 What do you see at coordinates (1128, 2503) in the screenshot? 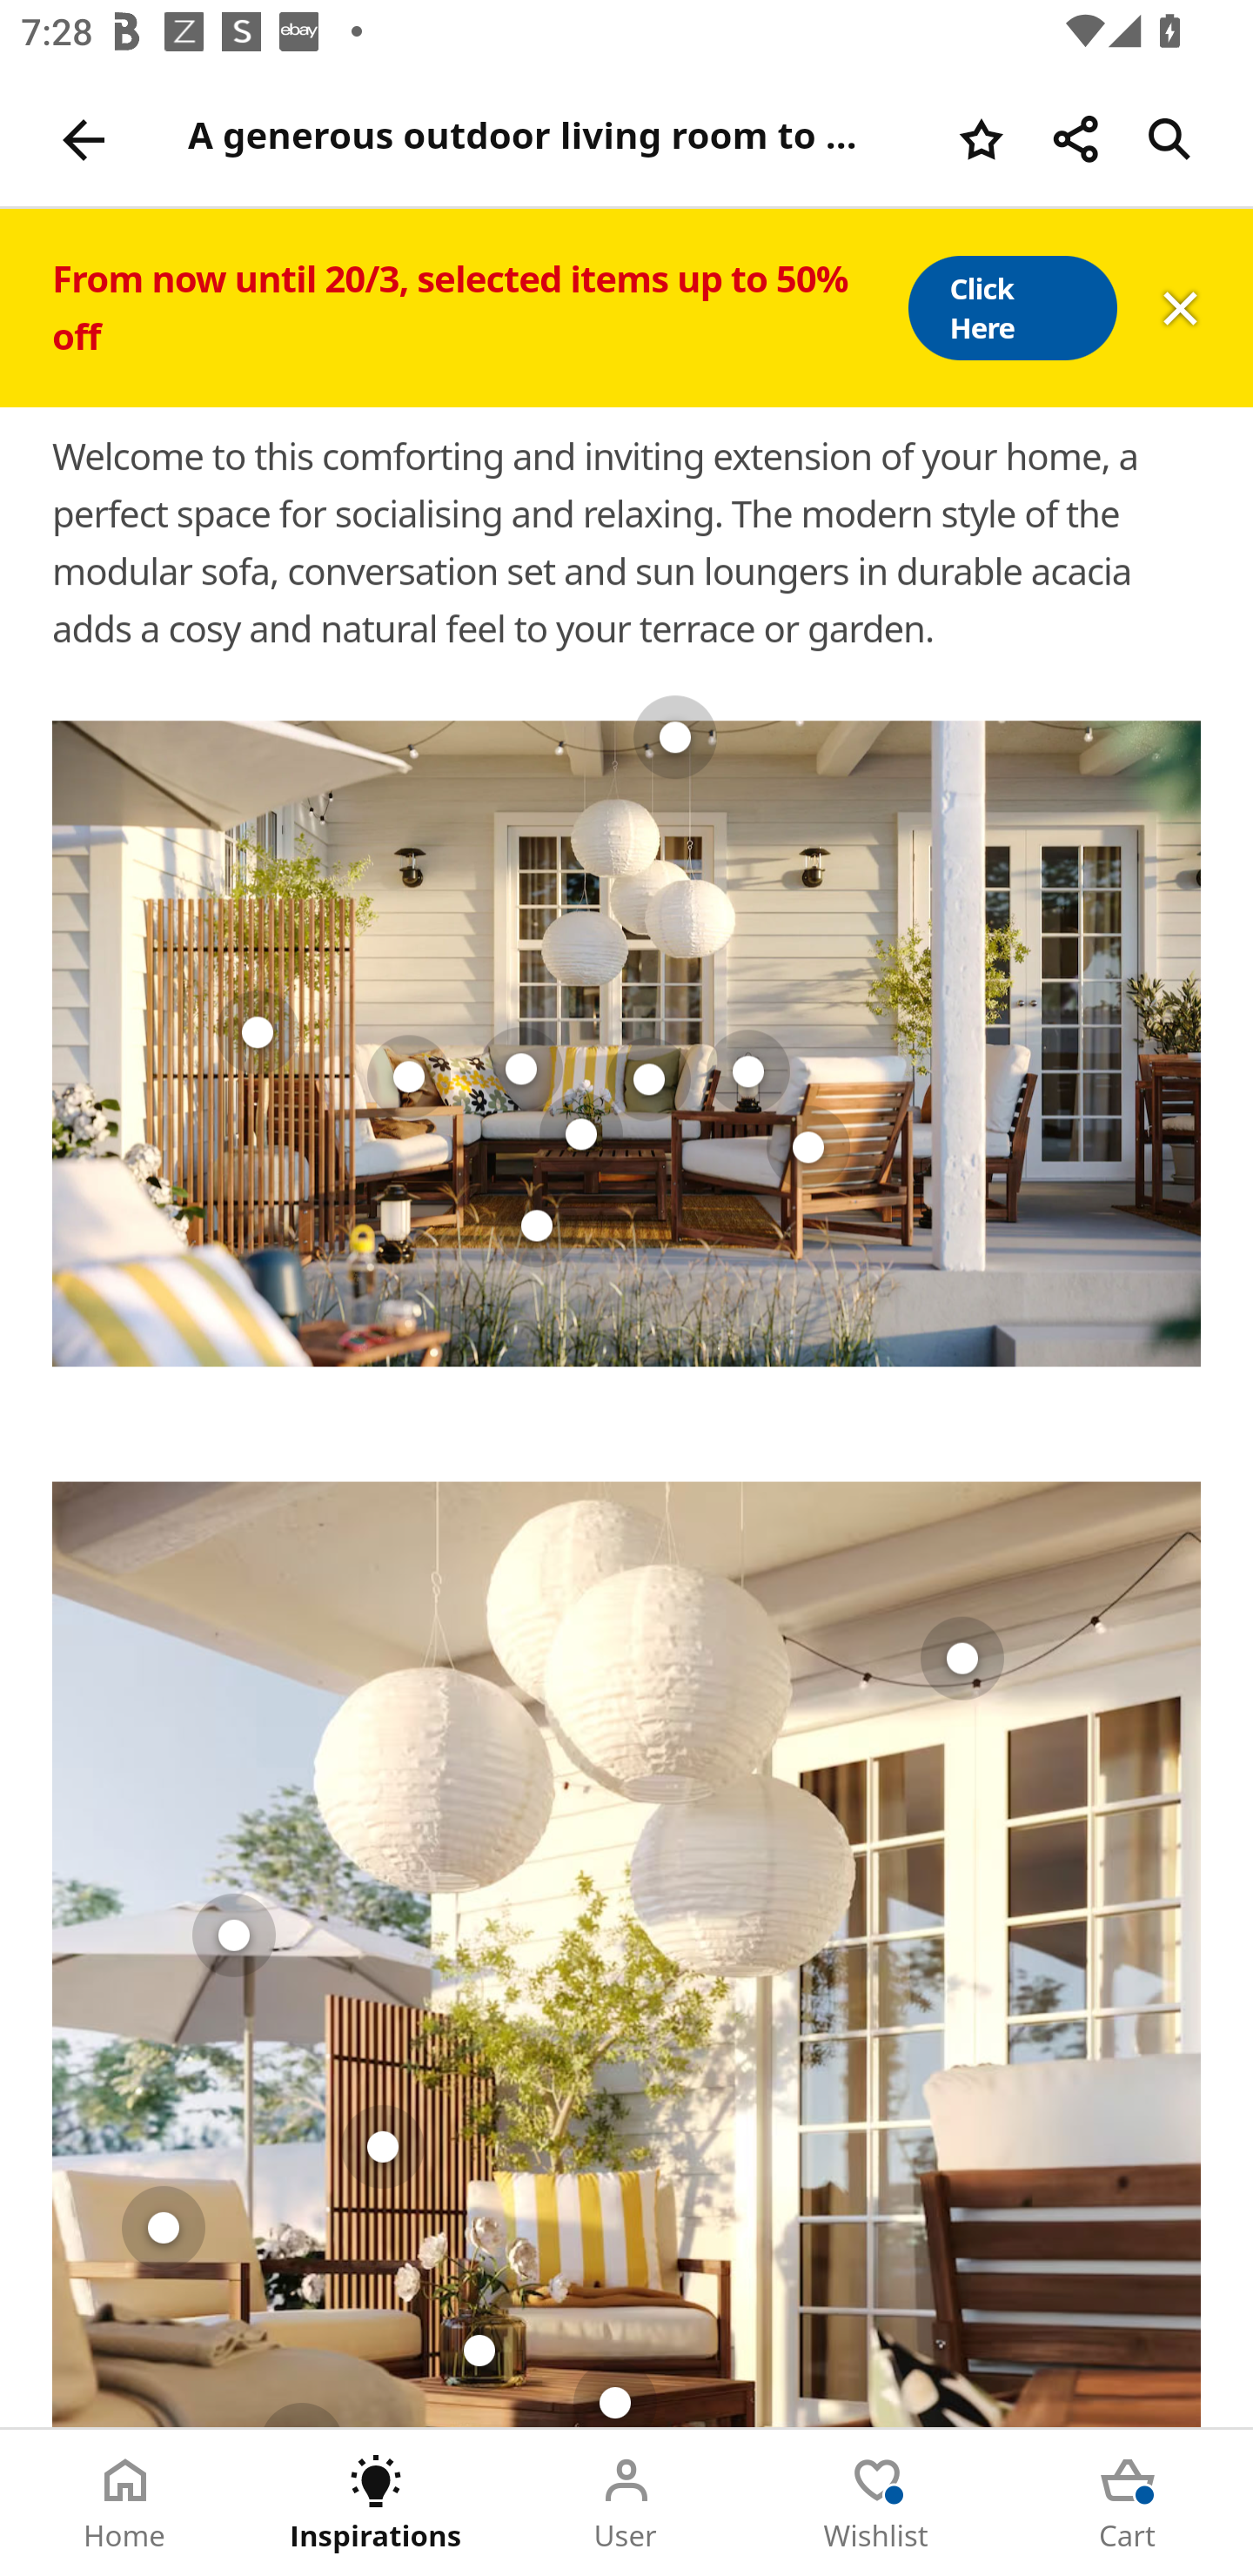
I see `Cart
Tab 5 of 5` at bounding box center [1128, 2503].